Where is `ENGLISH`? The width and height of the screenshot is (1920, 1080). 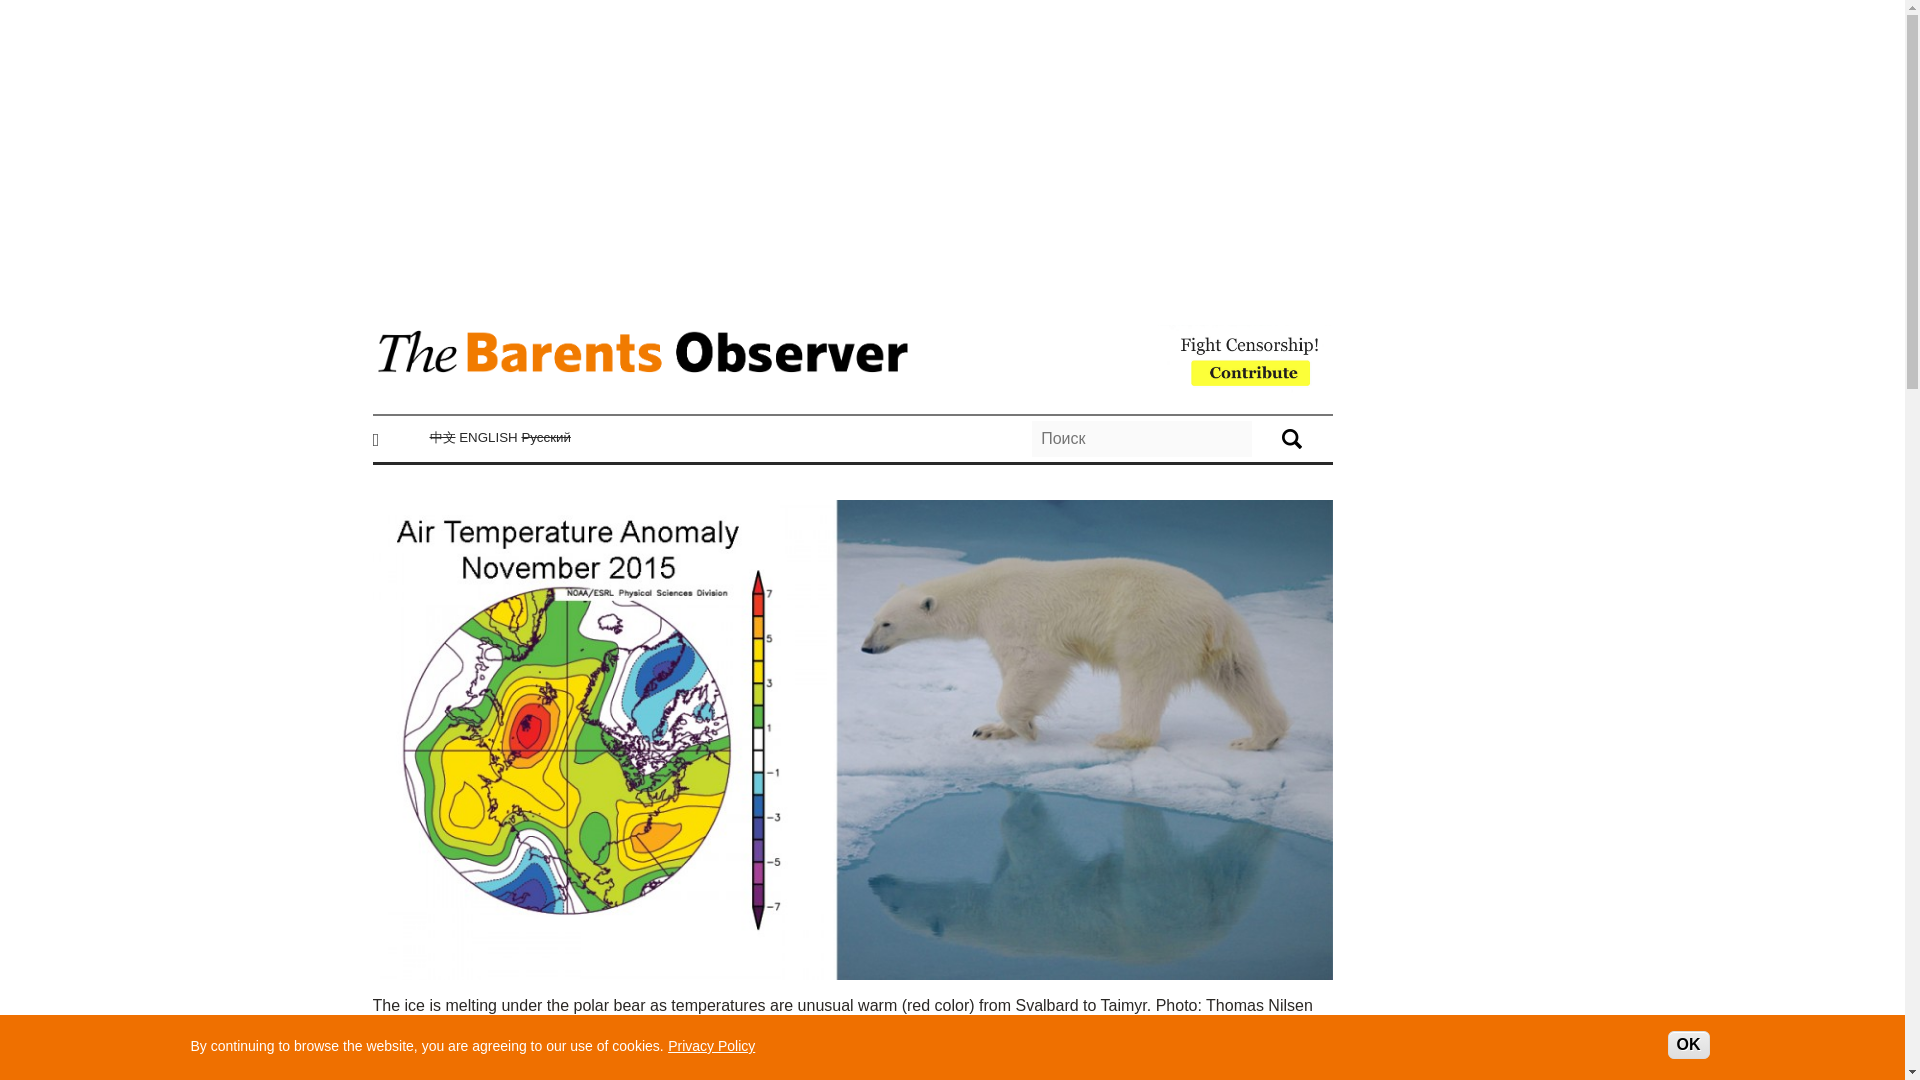 ENGLISH is located at coordinates (488, 436).